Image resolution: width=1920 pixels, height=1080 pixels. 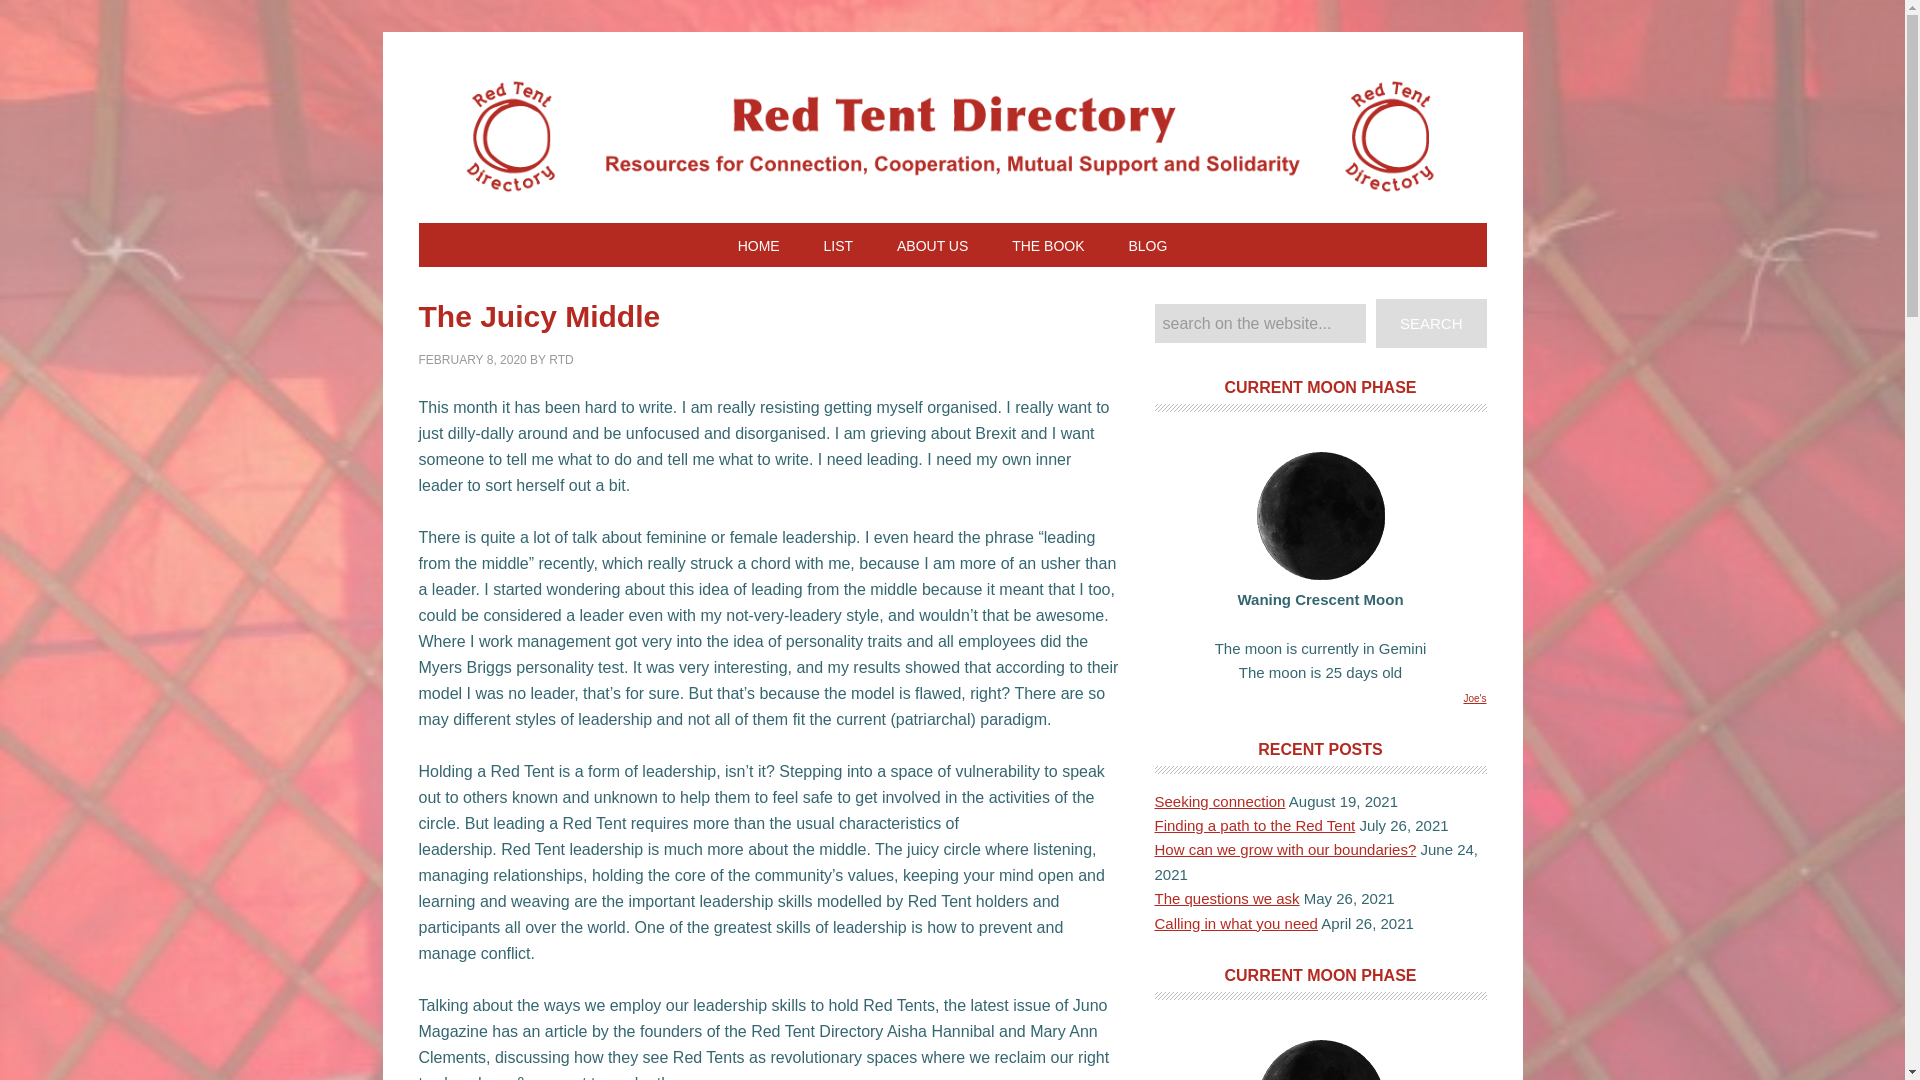 What do you see at coordinates (1474, 698) in the screenshot?
I see `Joe's` at bounding box center [1474, 698].